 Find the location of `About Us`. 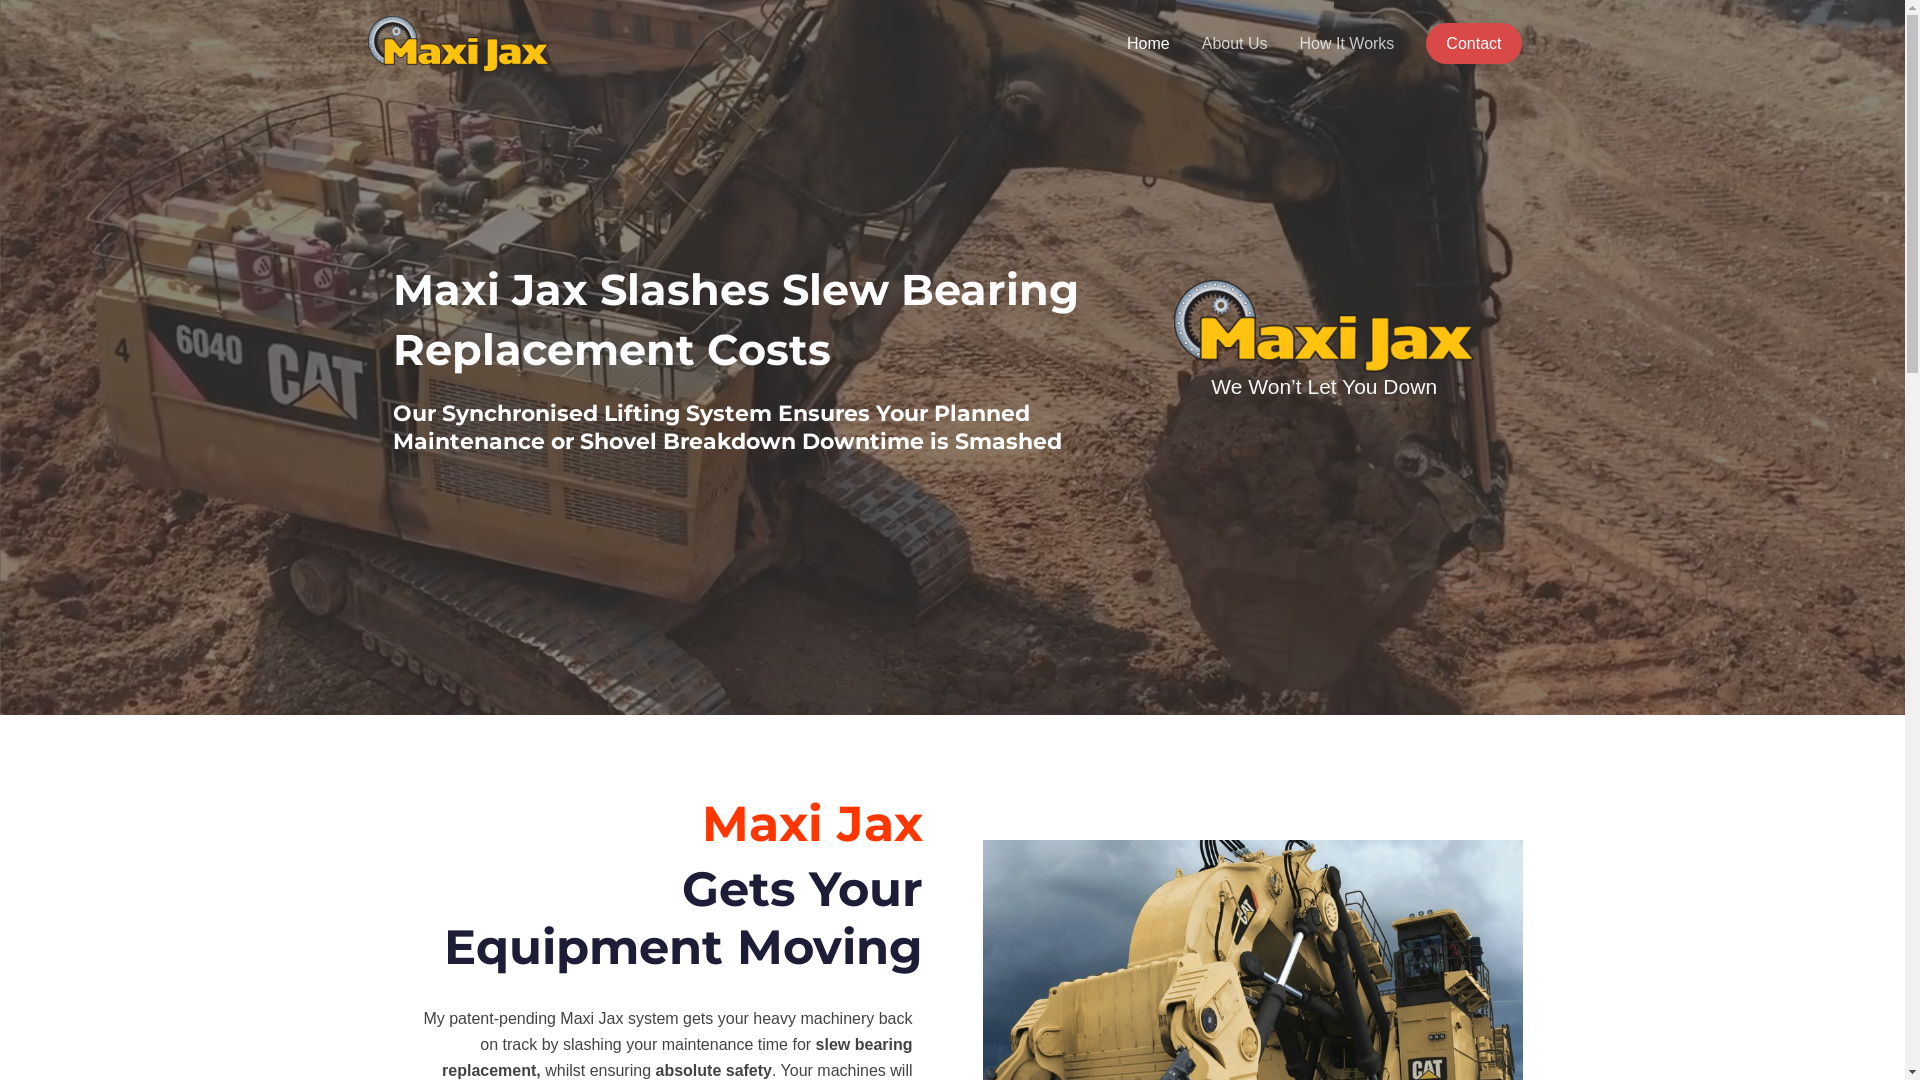

About Us is located at coordinates (1235, 44).